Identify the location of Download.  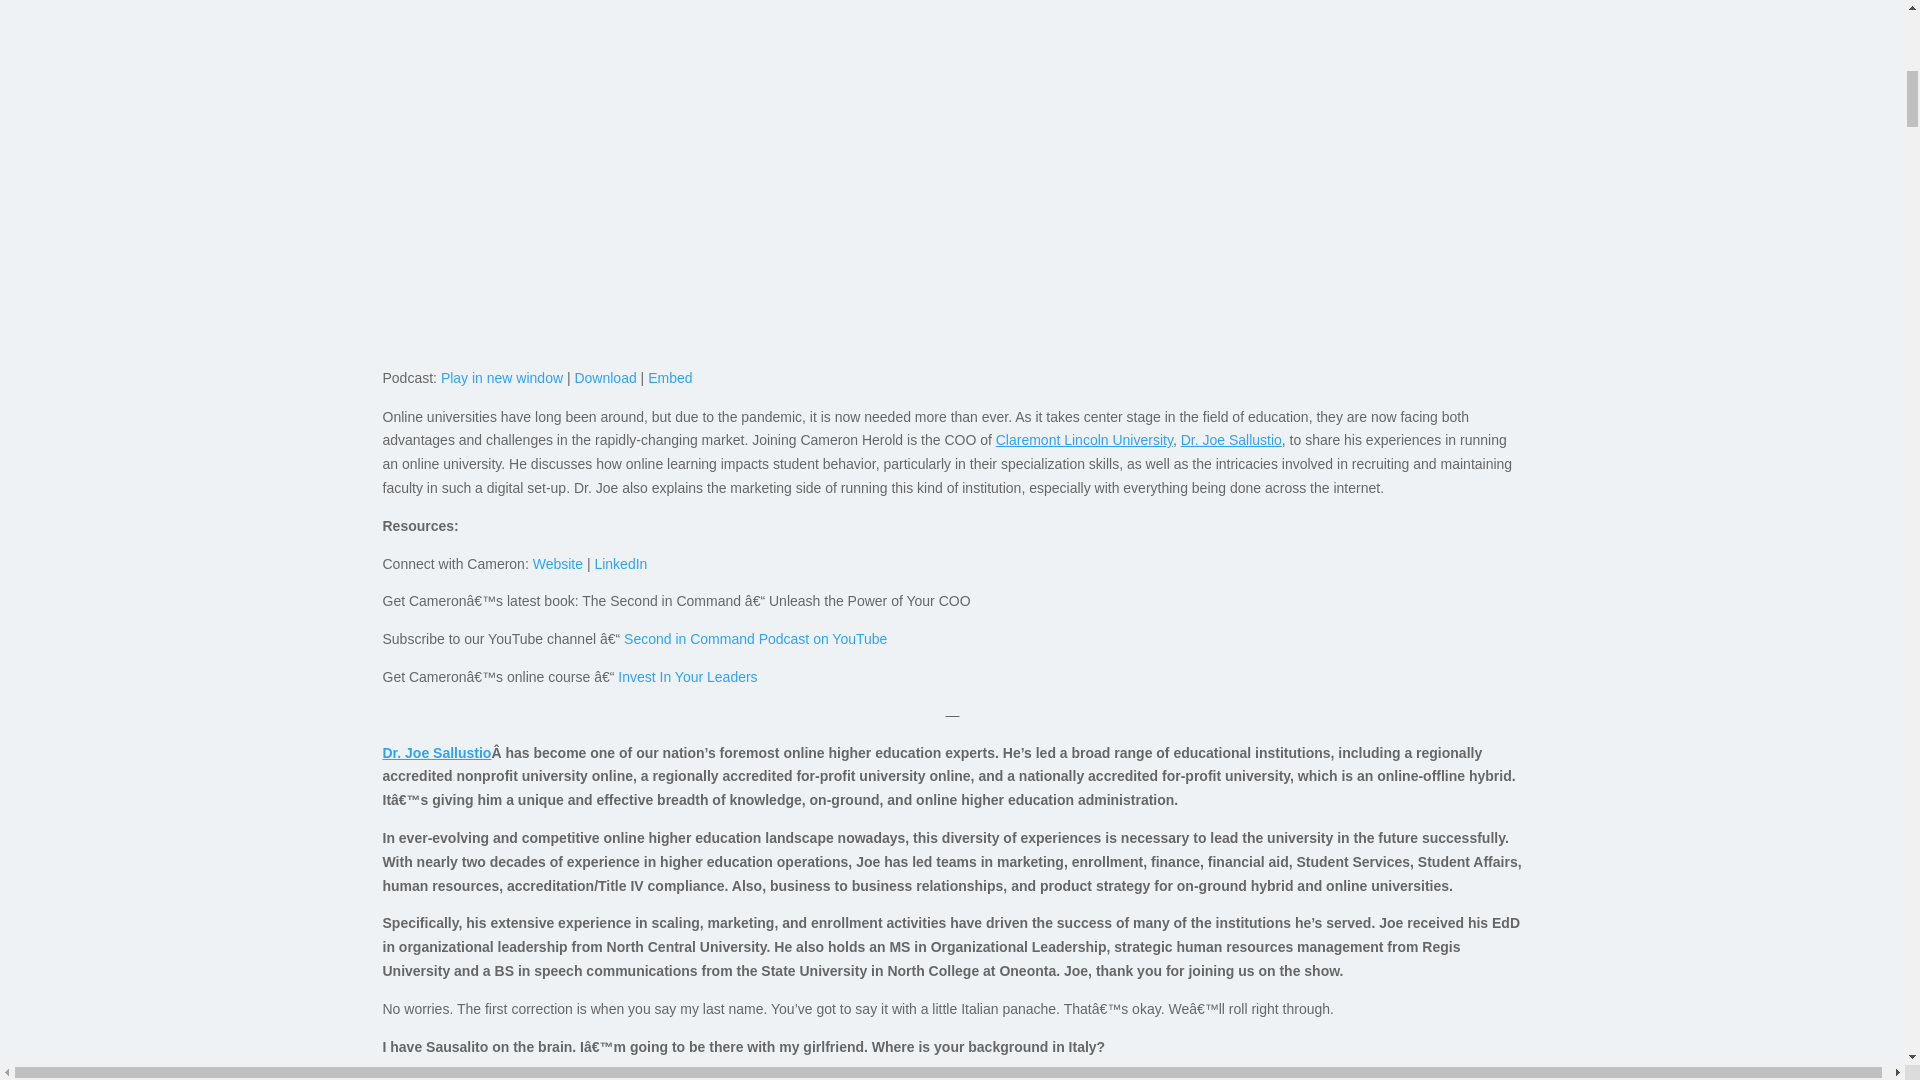
(604, 378).